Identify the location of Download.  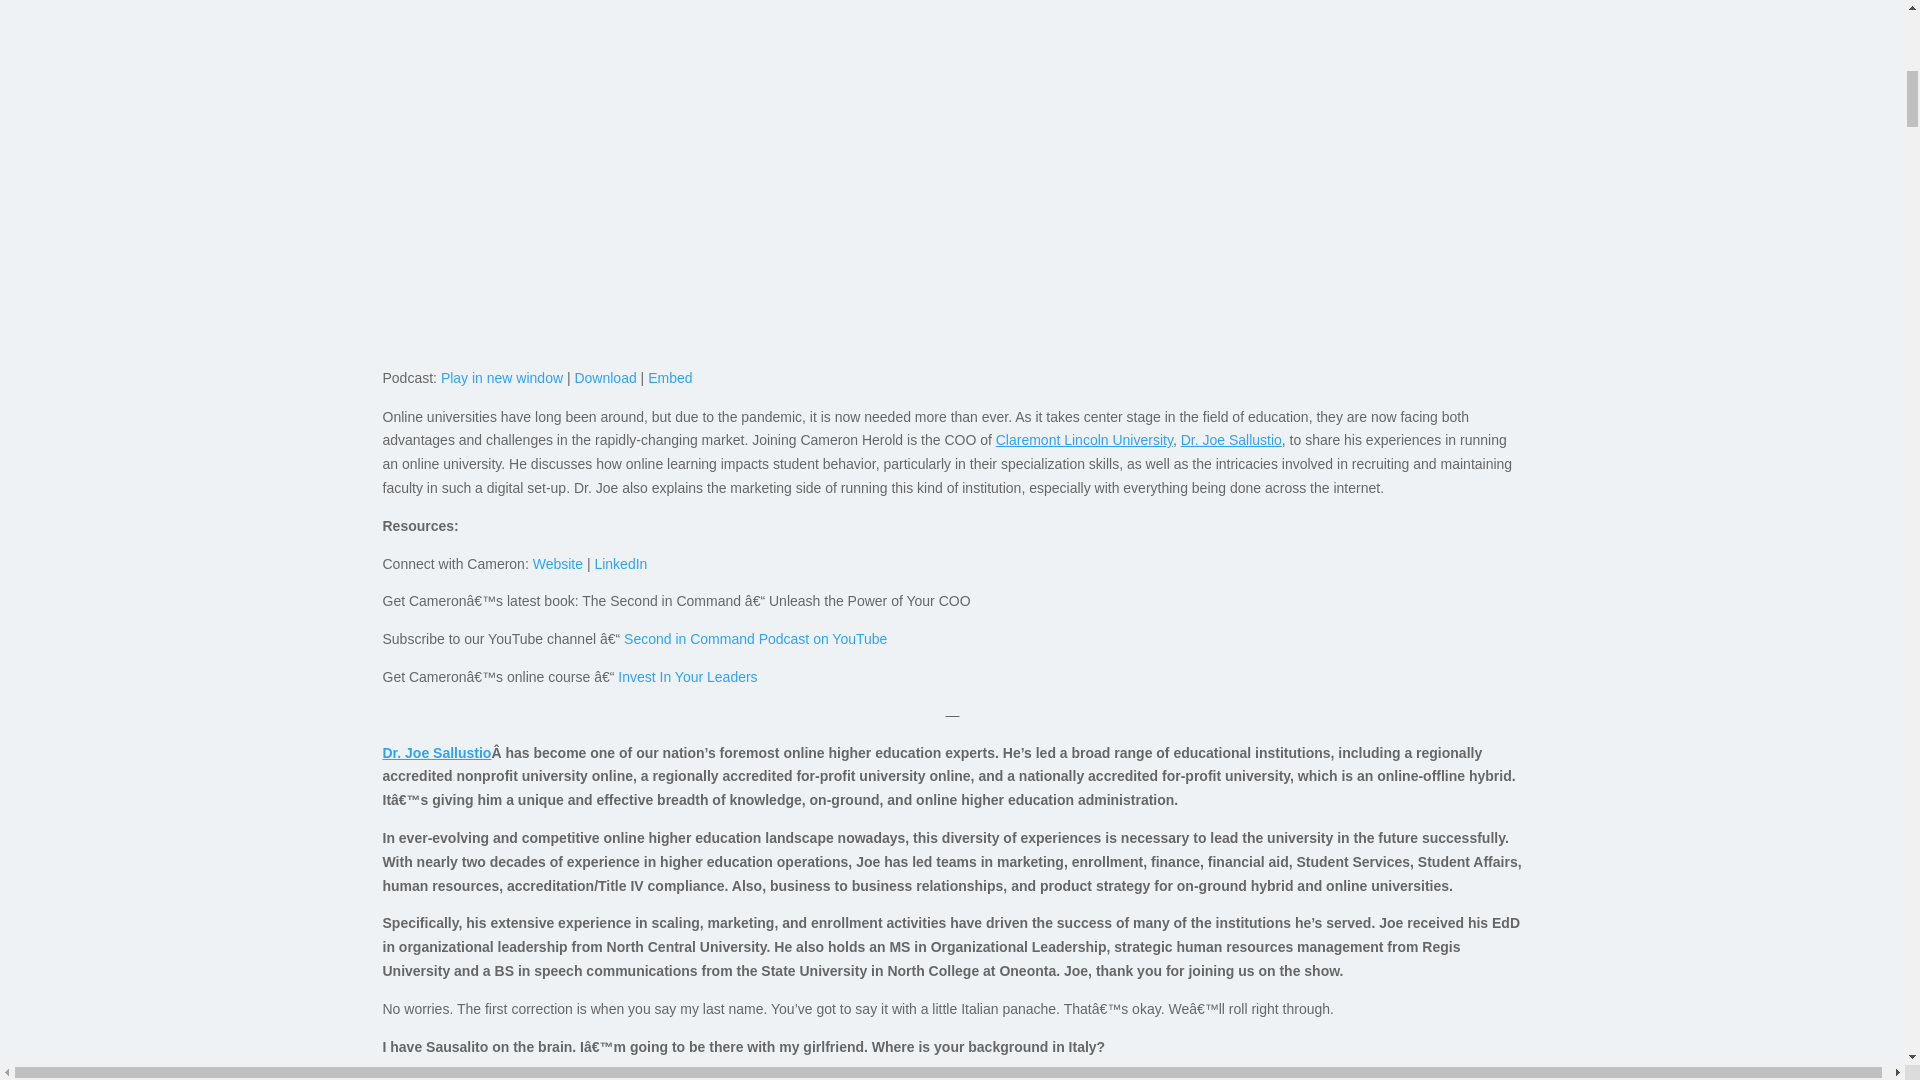
(604, 378).